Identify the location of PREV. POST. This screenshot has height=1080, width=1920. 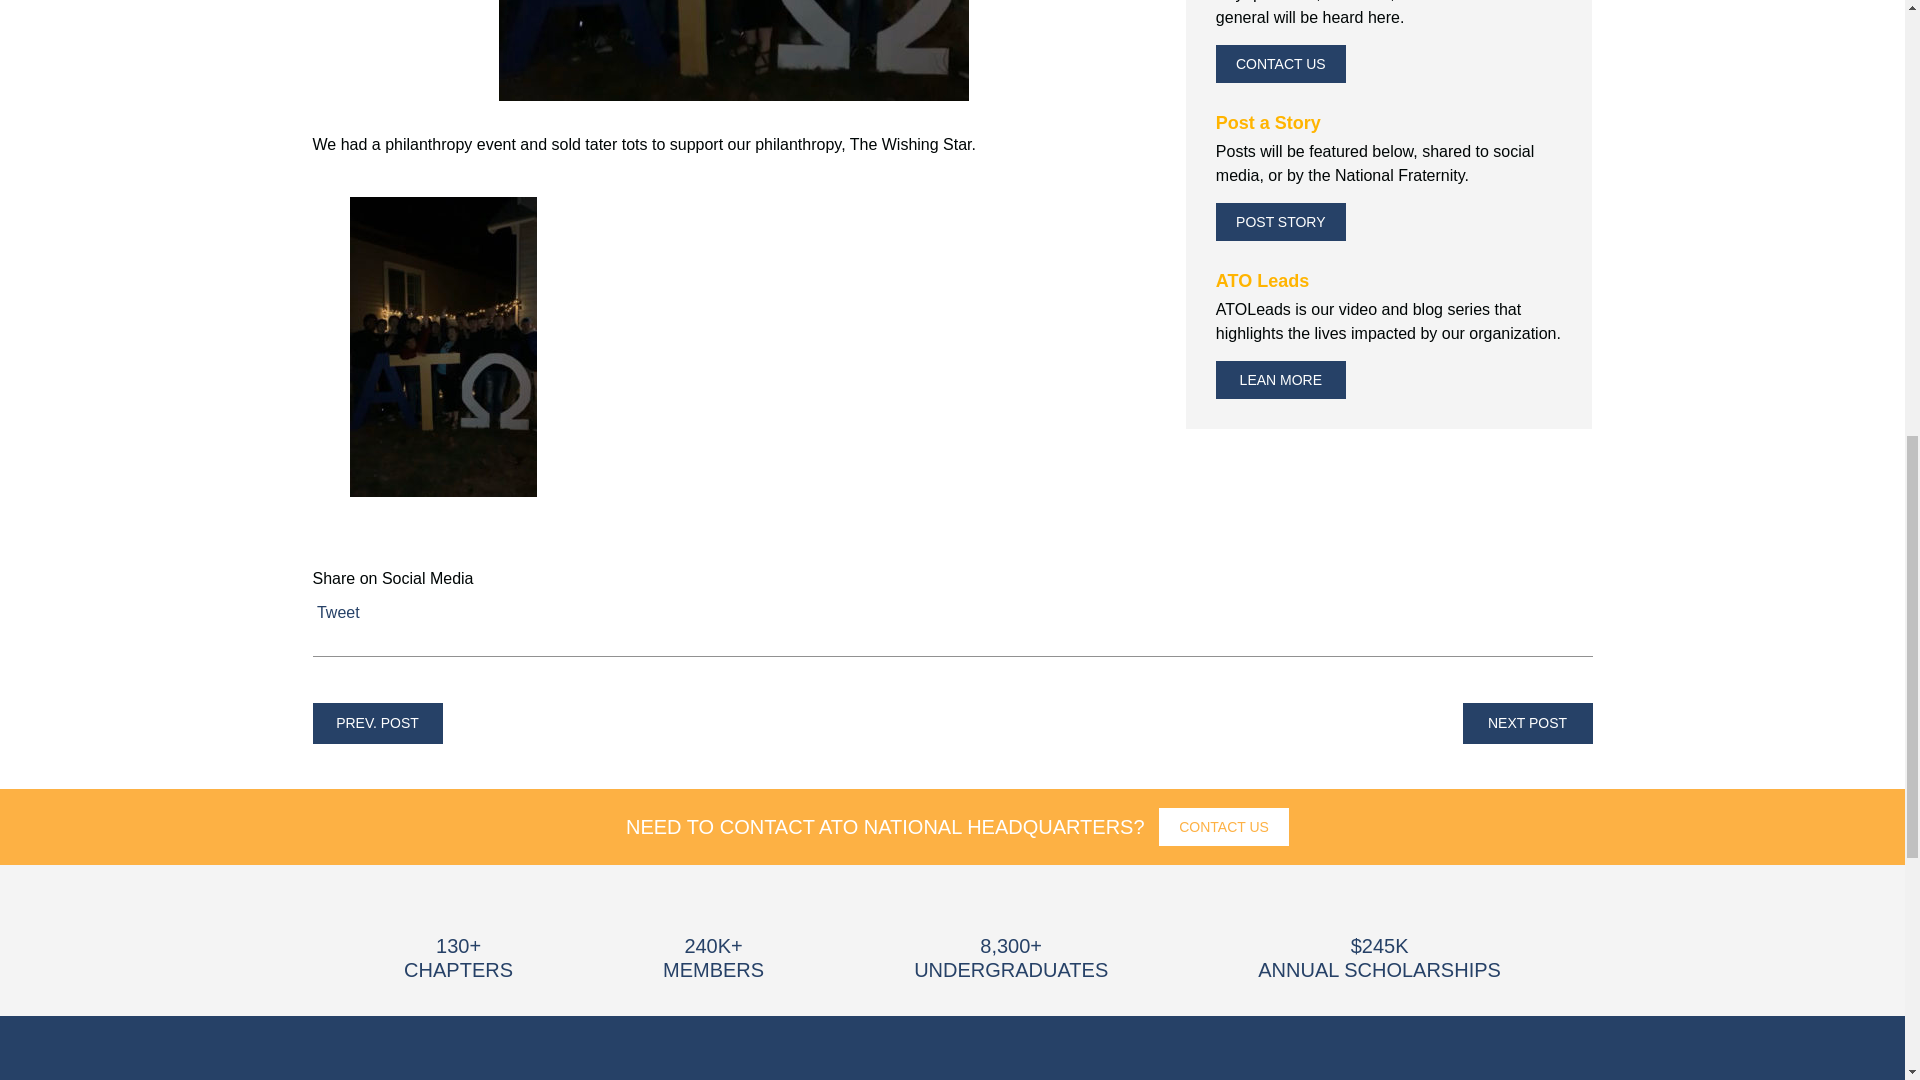
(376, 724).